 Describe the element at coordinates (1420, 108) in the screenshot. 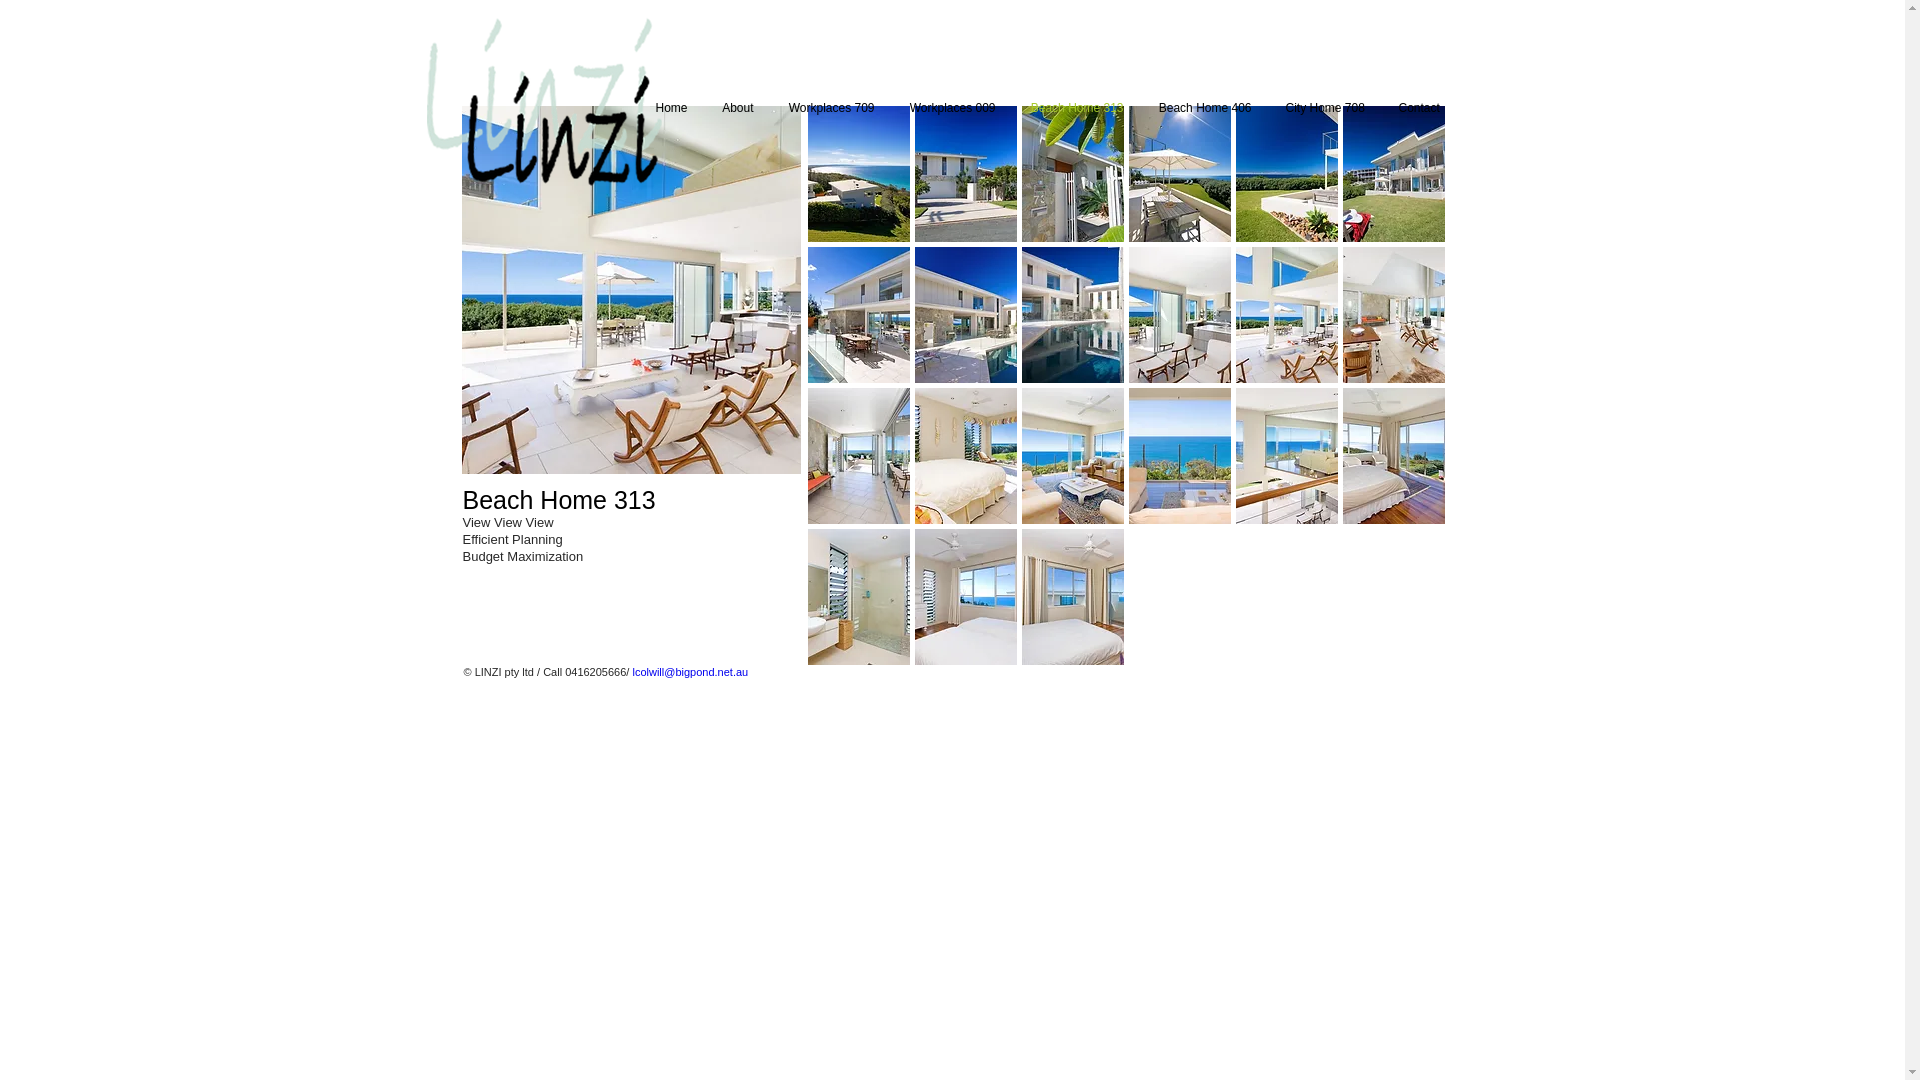

I see `Contact` at that location.